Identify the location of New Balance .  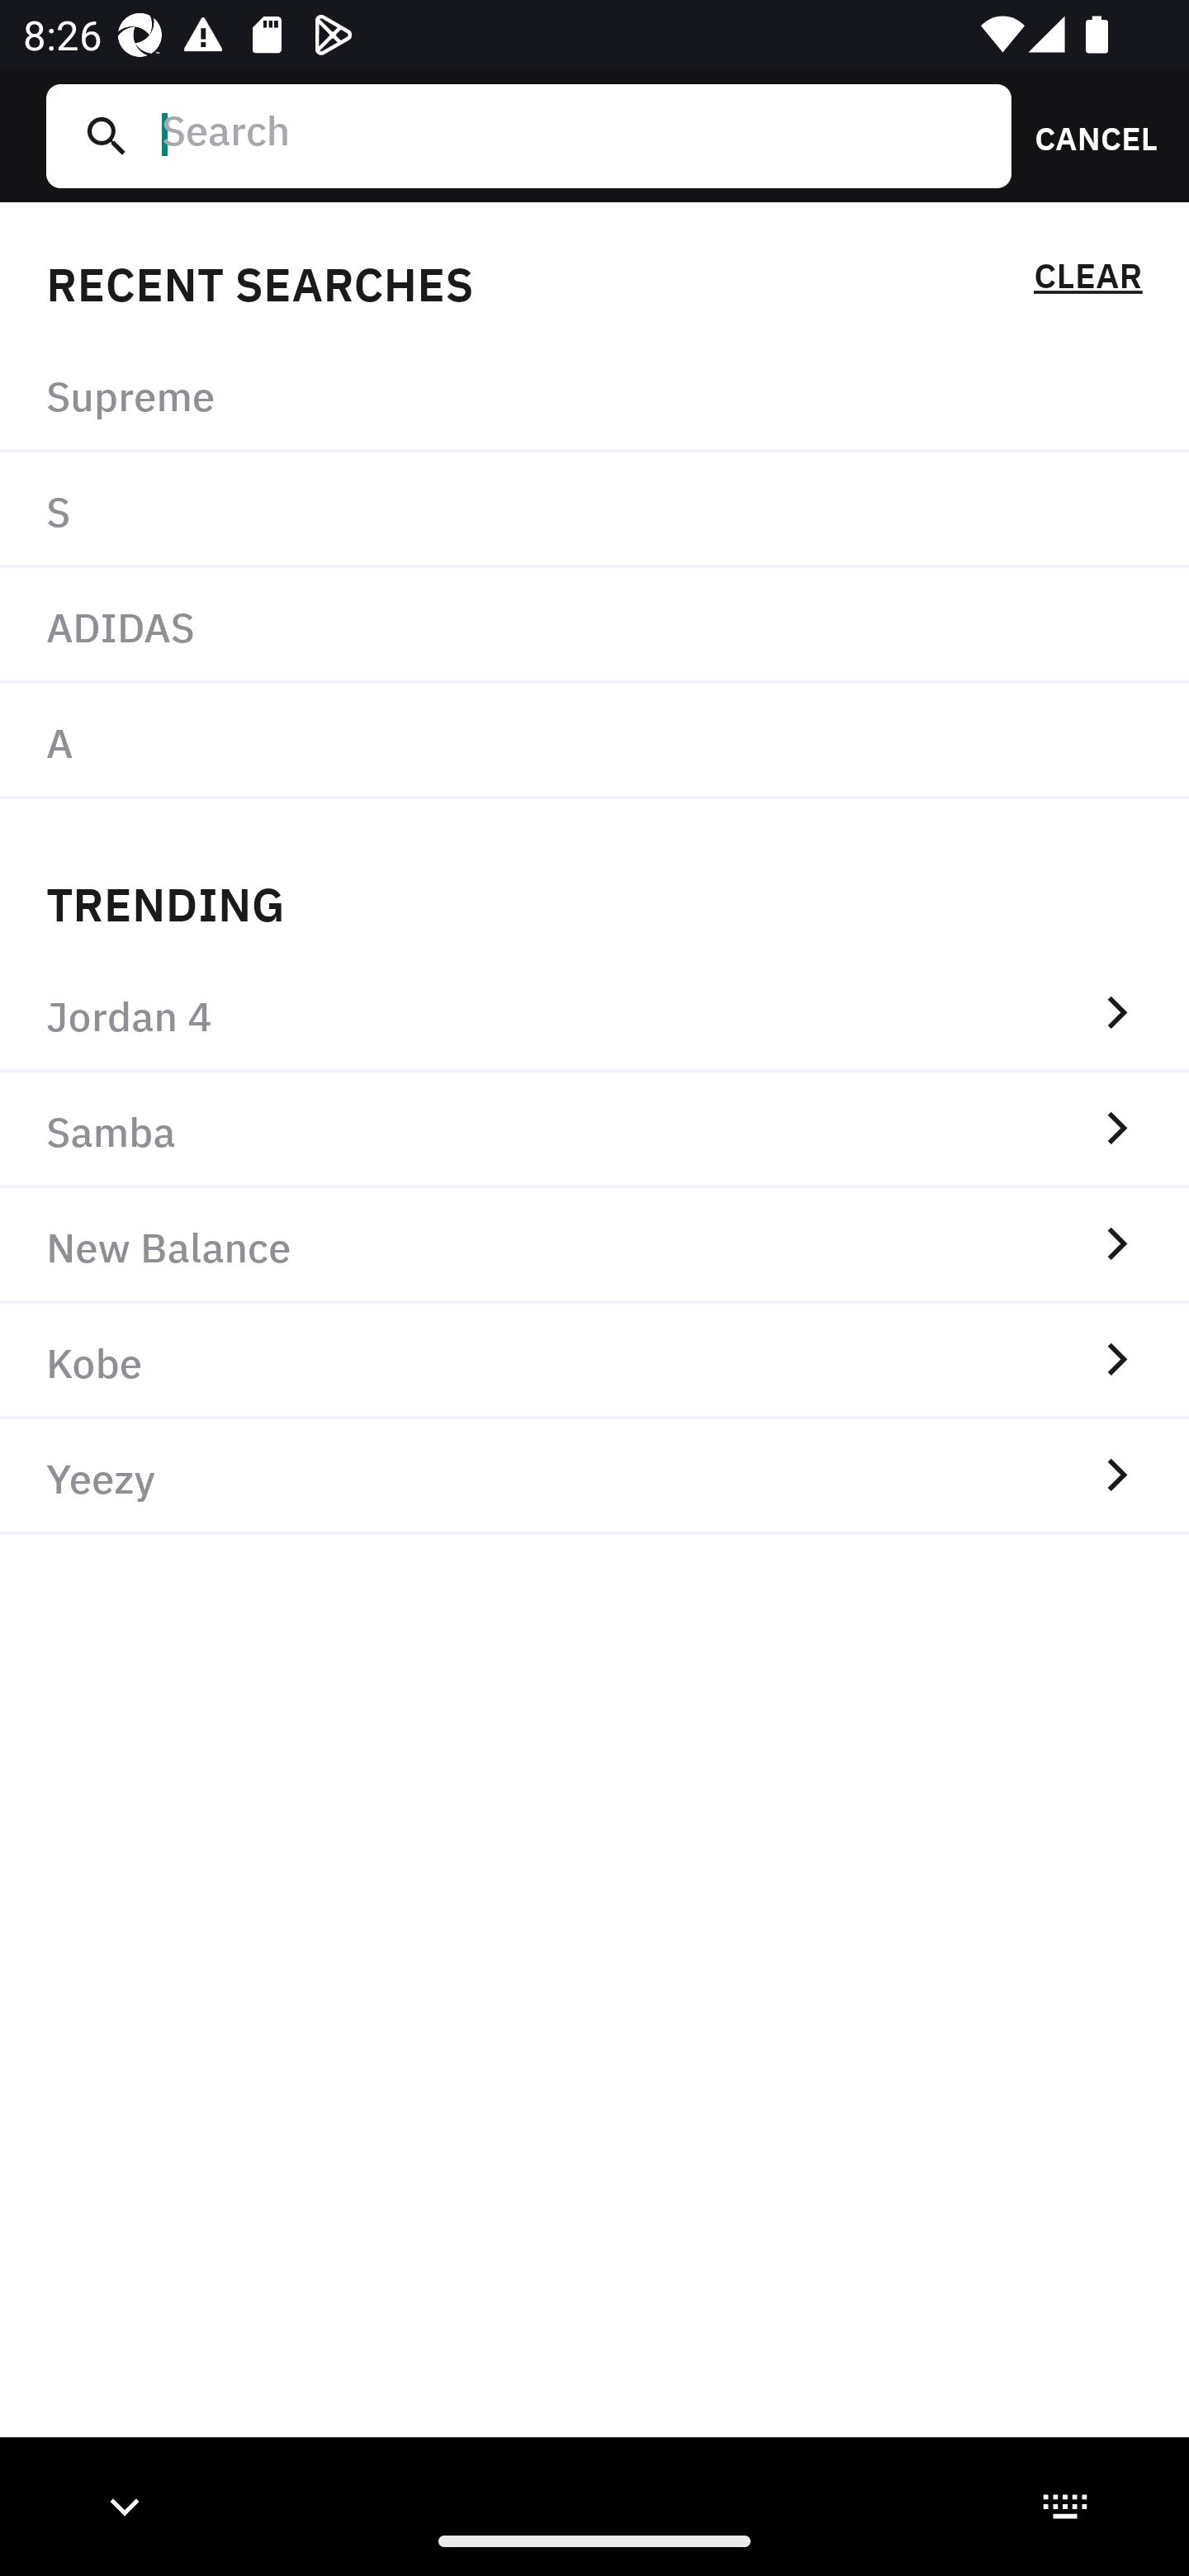
(594, 1245).